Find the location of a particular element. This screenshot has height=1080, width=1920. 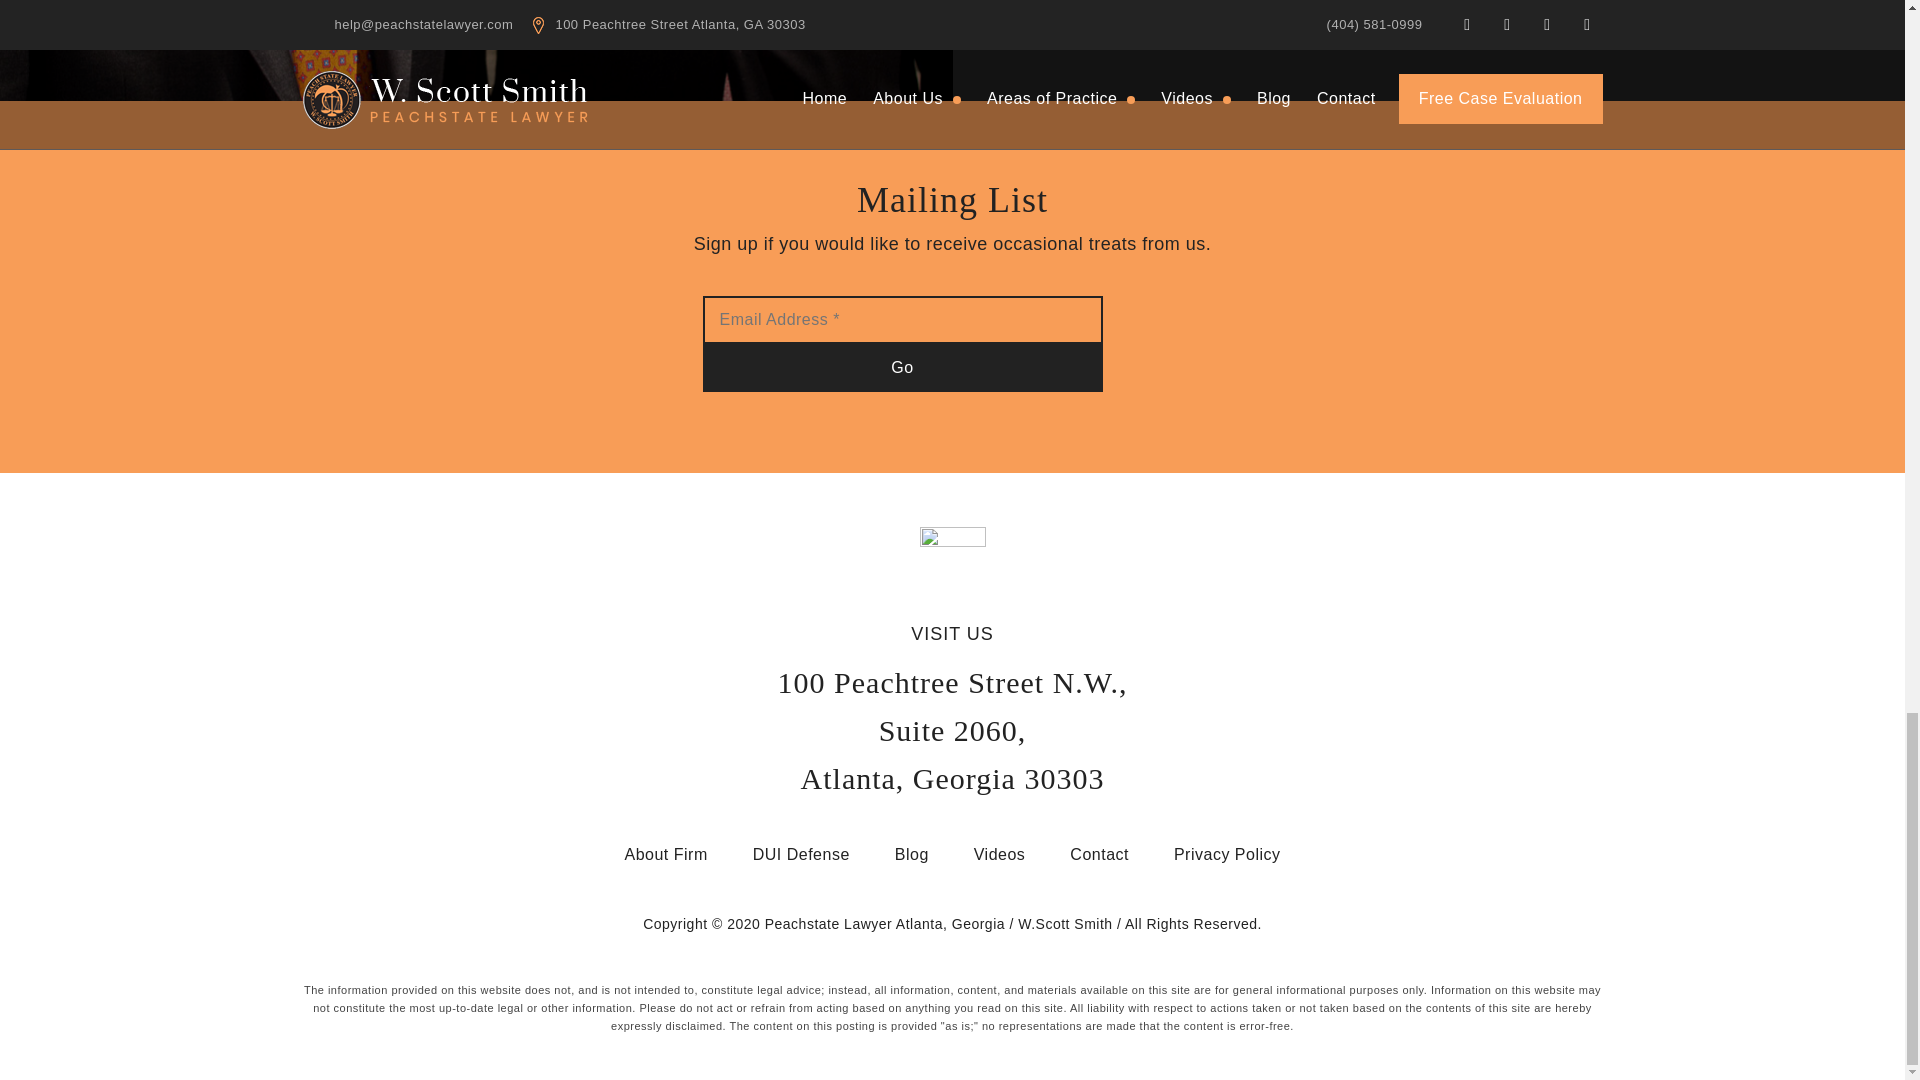

Go is located at coordinates (902, 368).